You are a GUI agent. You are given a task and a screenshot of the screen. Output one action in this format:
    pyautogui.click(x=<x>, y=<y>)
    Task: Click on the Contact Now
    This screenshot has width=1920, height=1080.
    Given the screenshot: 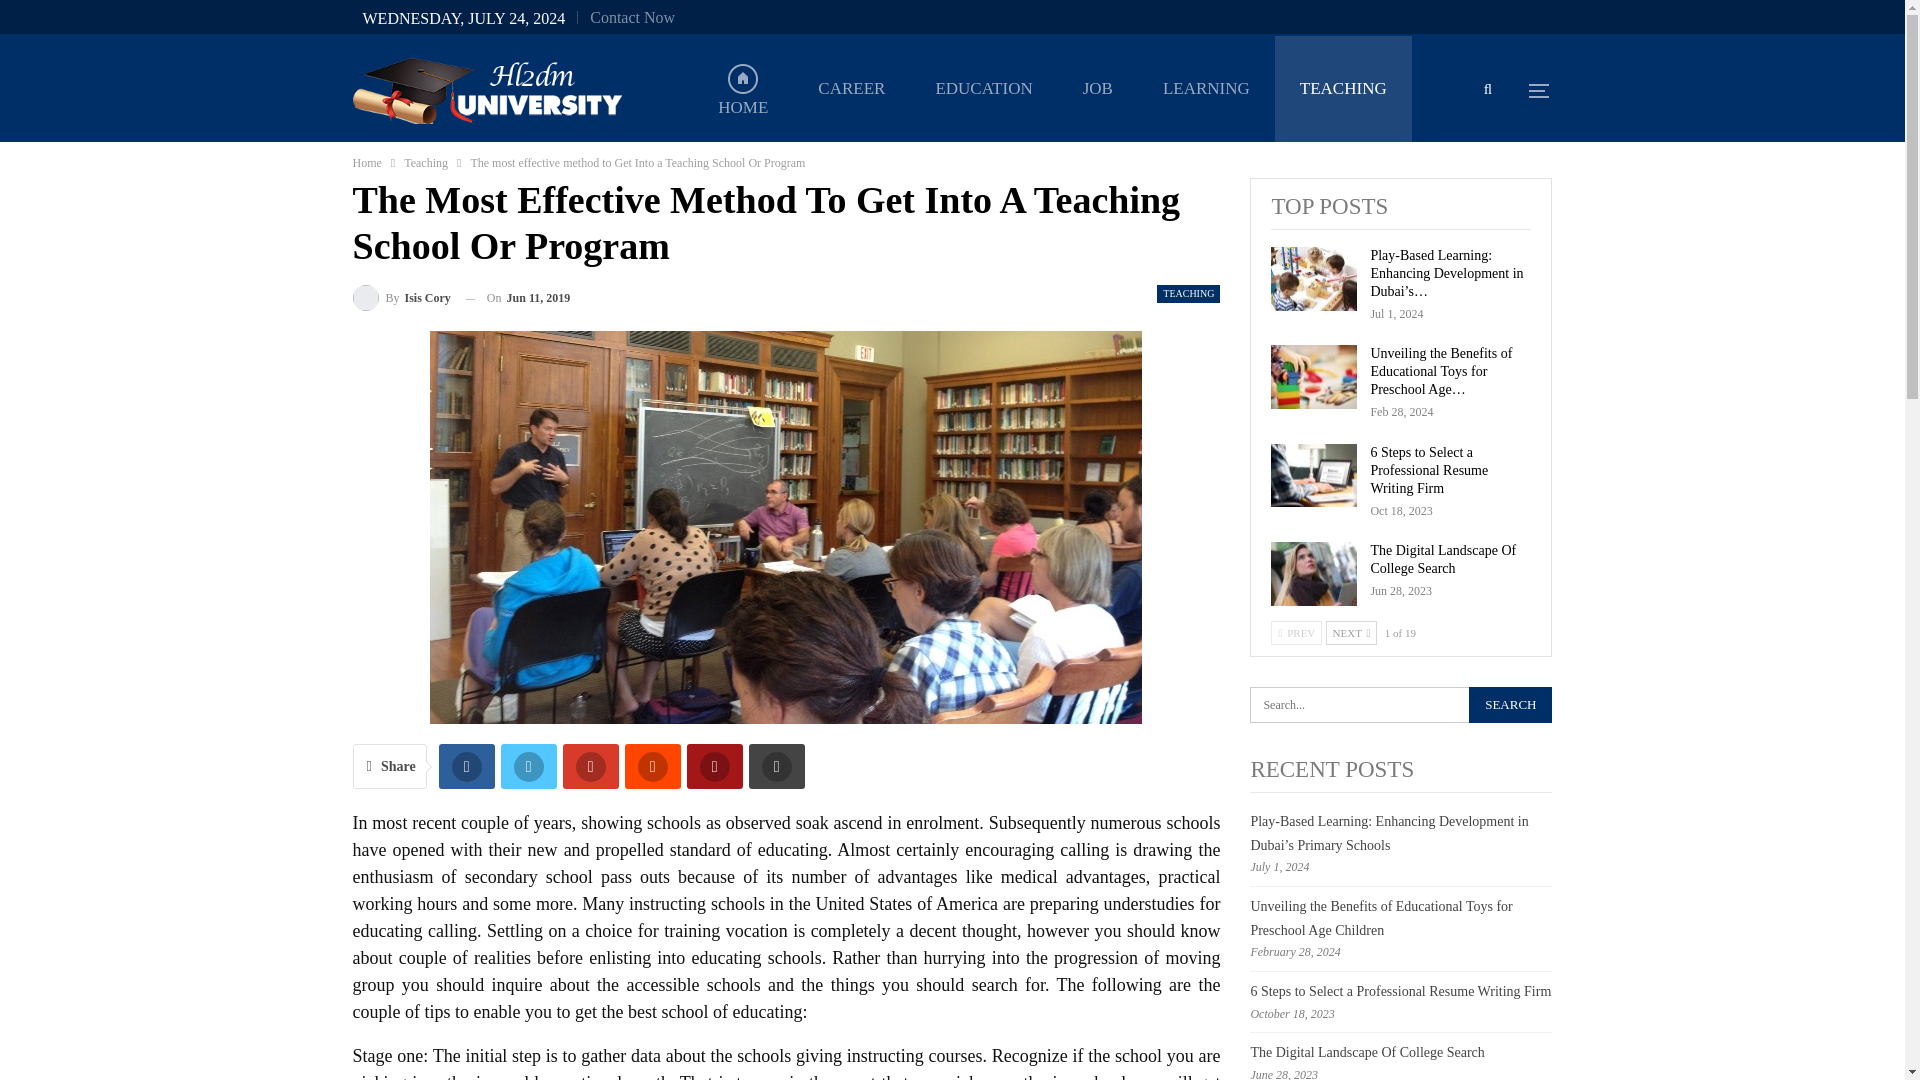 What is the action you would take?
    pyautogui.click(x=632, y=16)
    